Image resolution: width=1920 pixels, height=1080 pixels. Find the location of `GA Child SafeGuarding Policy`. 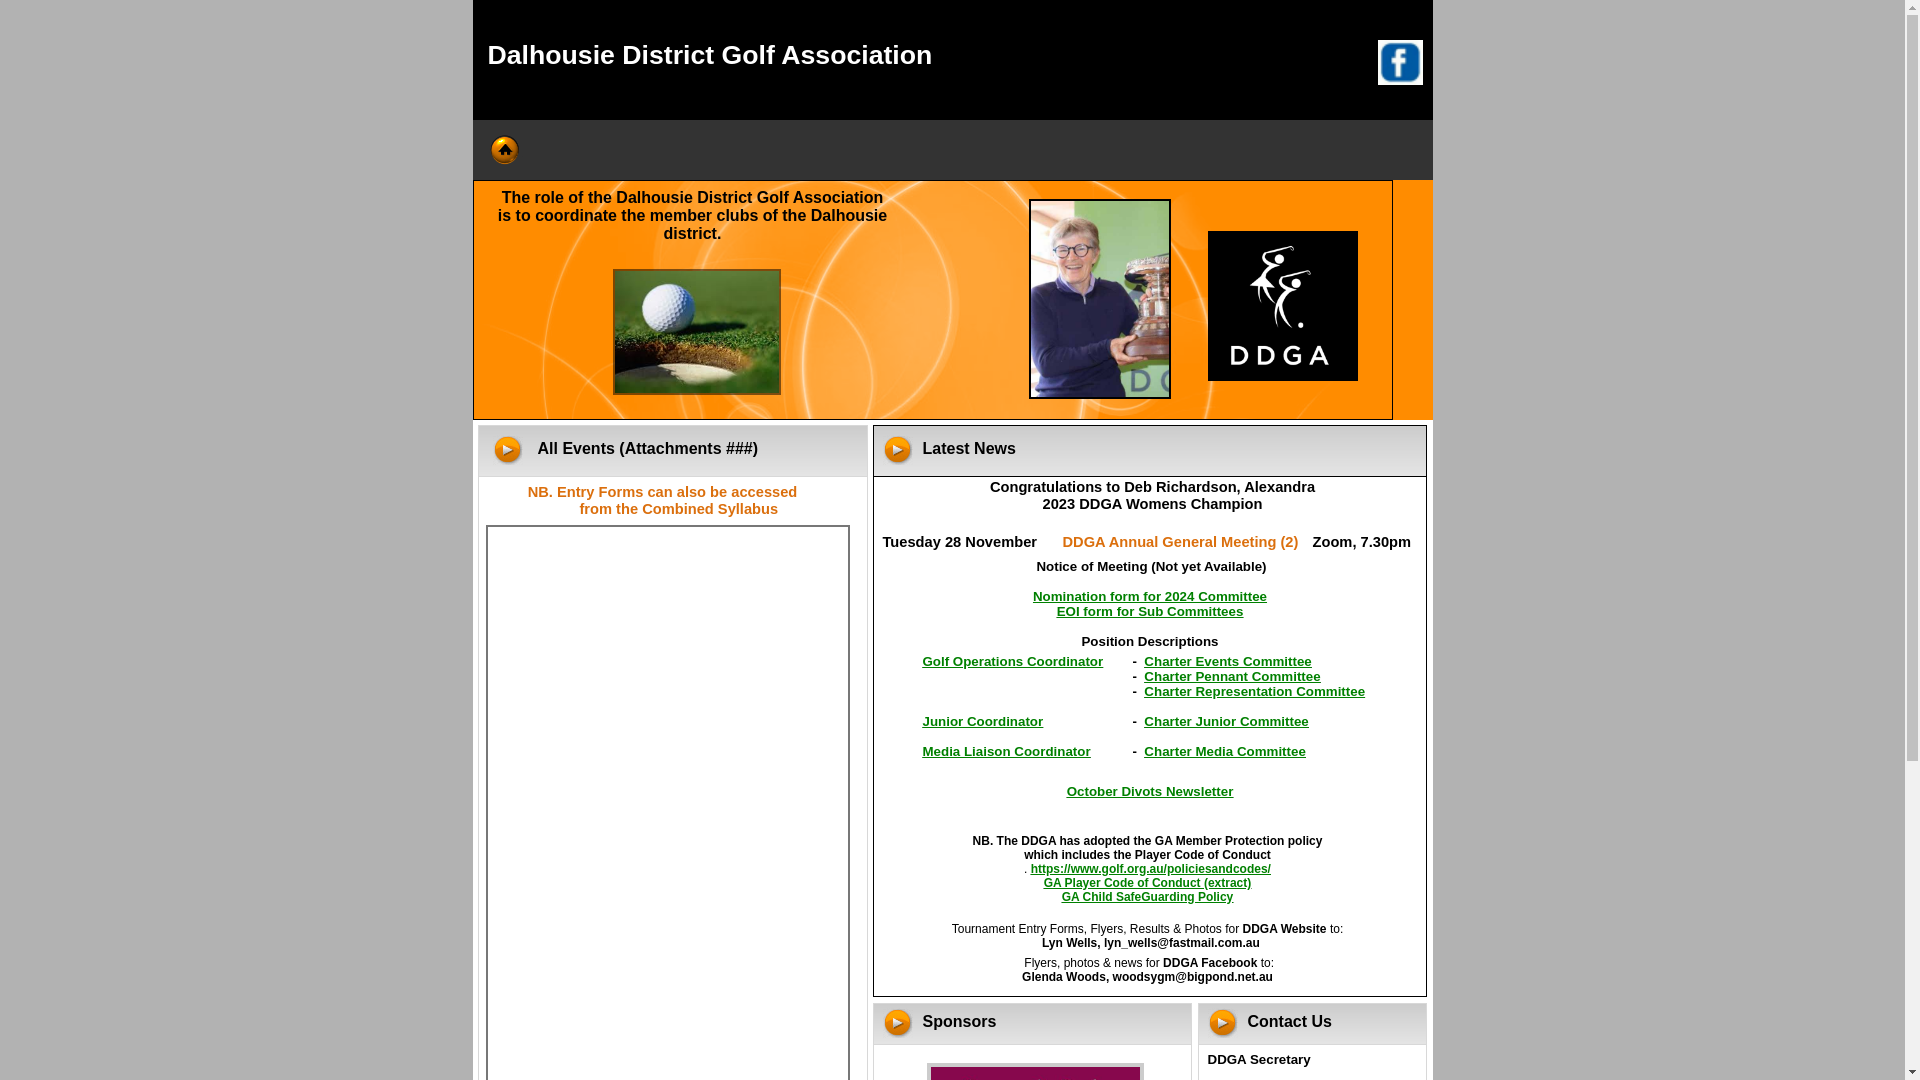

GA Child SafeGuarding Policy is located at coordinates (1148, 896).